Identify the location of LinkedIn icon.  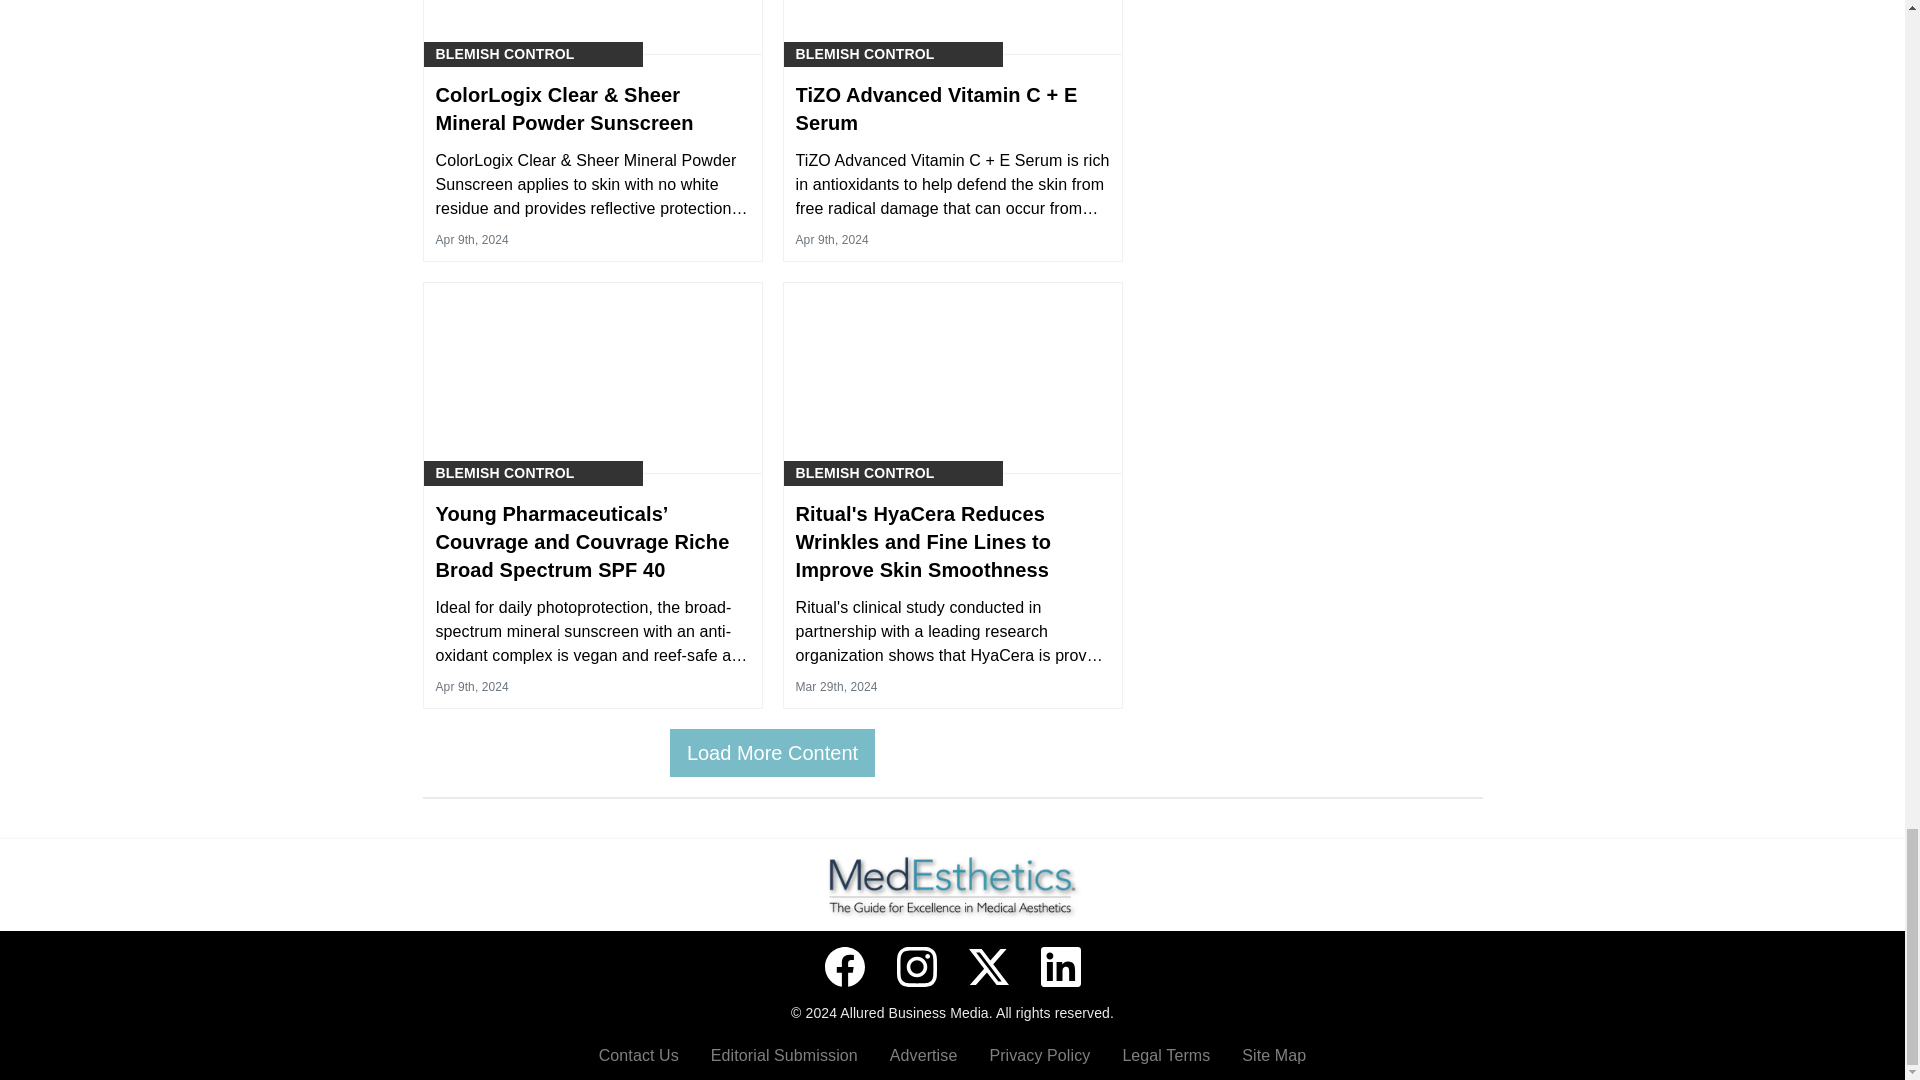
(1060, 967).